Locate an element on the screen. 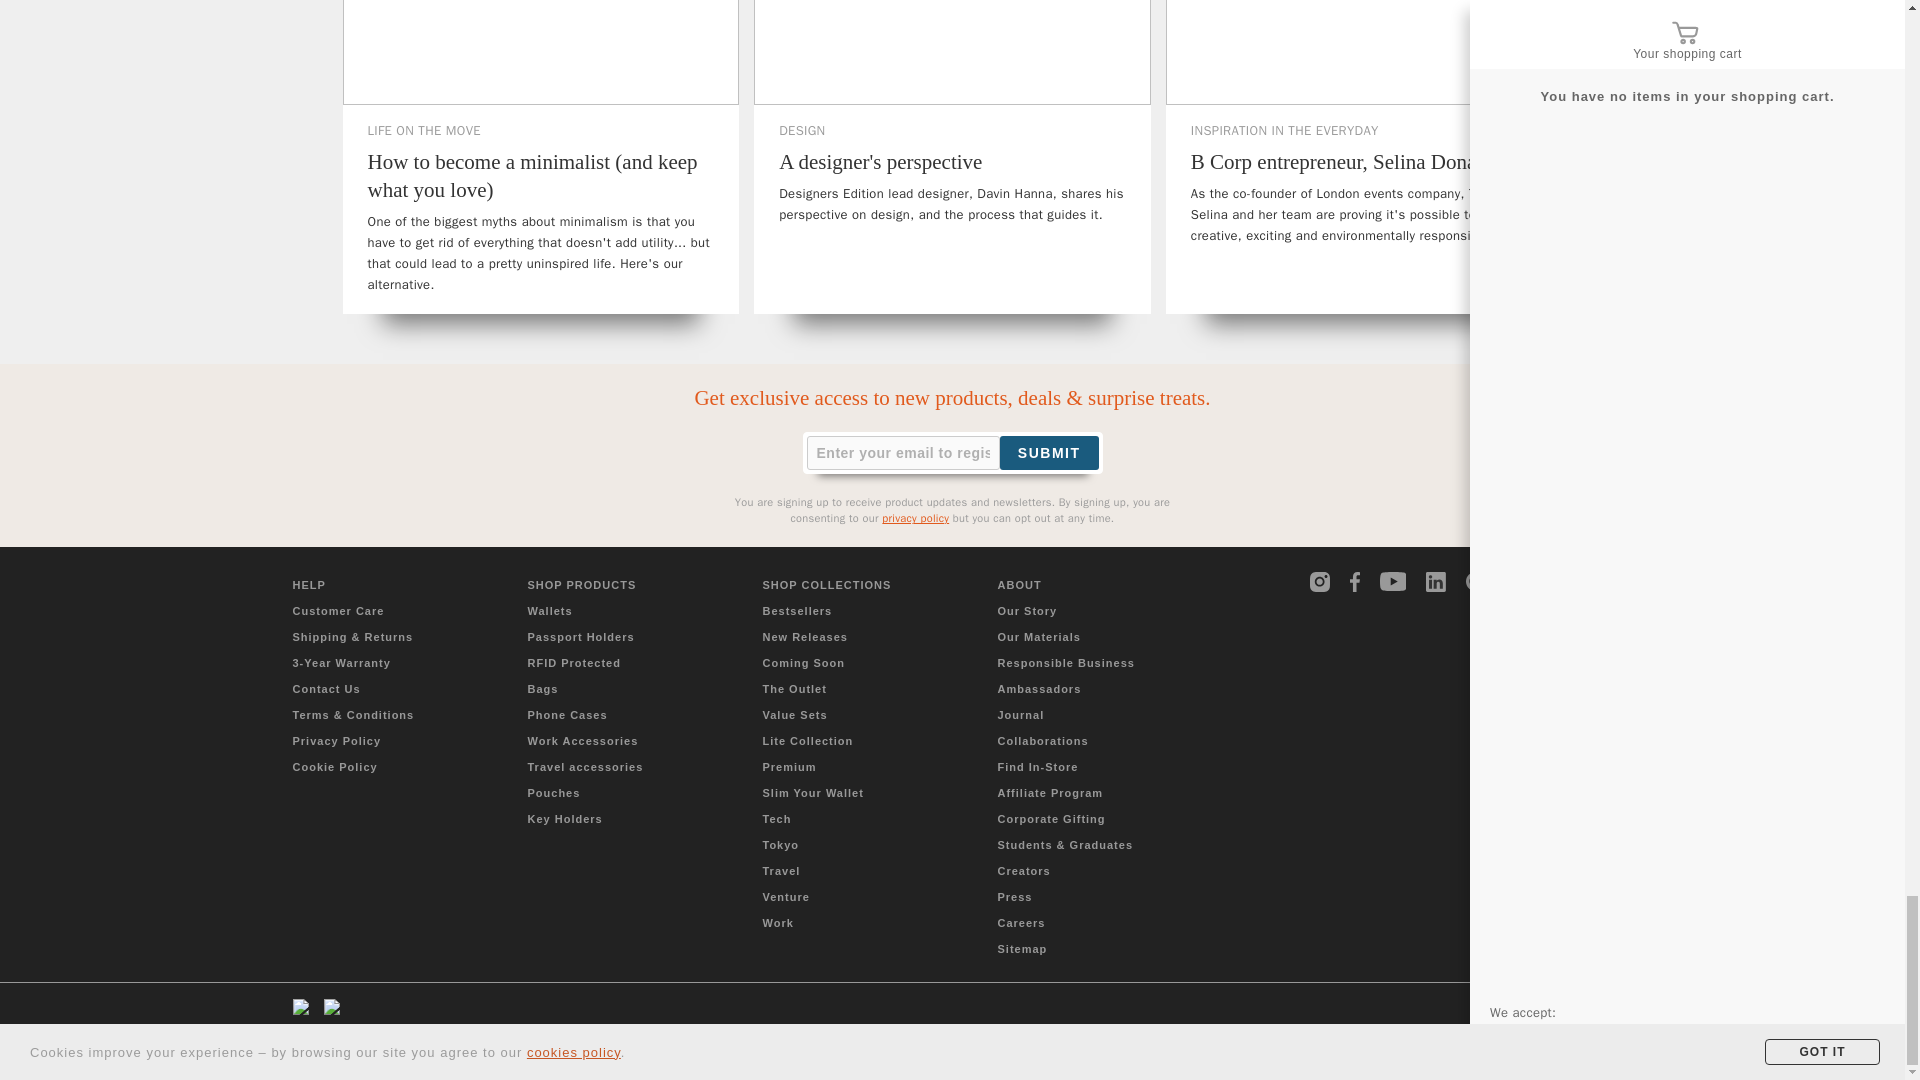  YouTube is located at coordinates (1394, 581).